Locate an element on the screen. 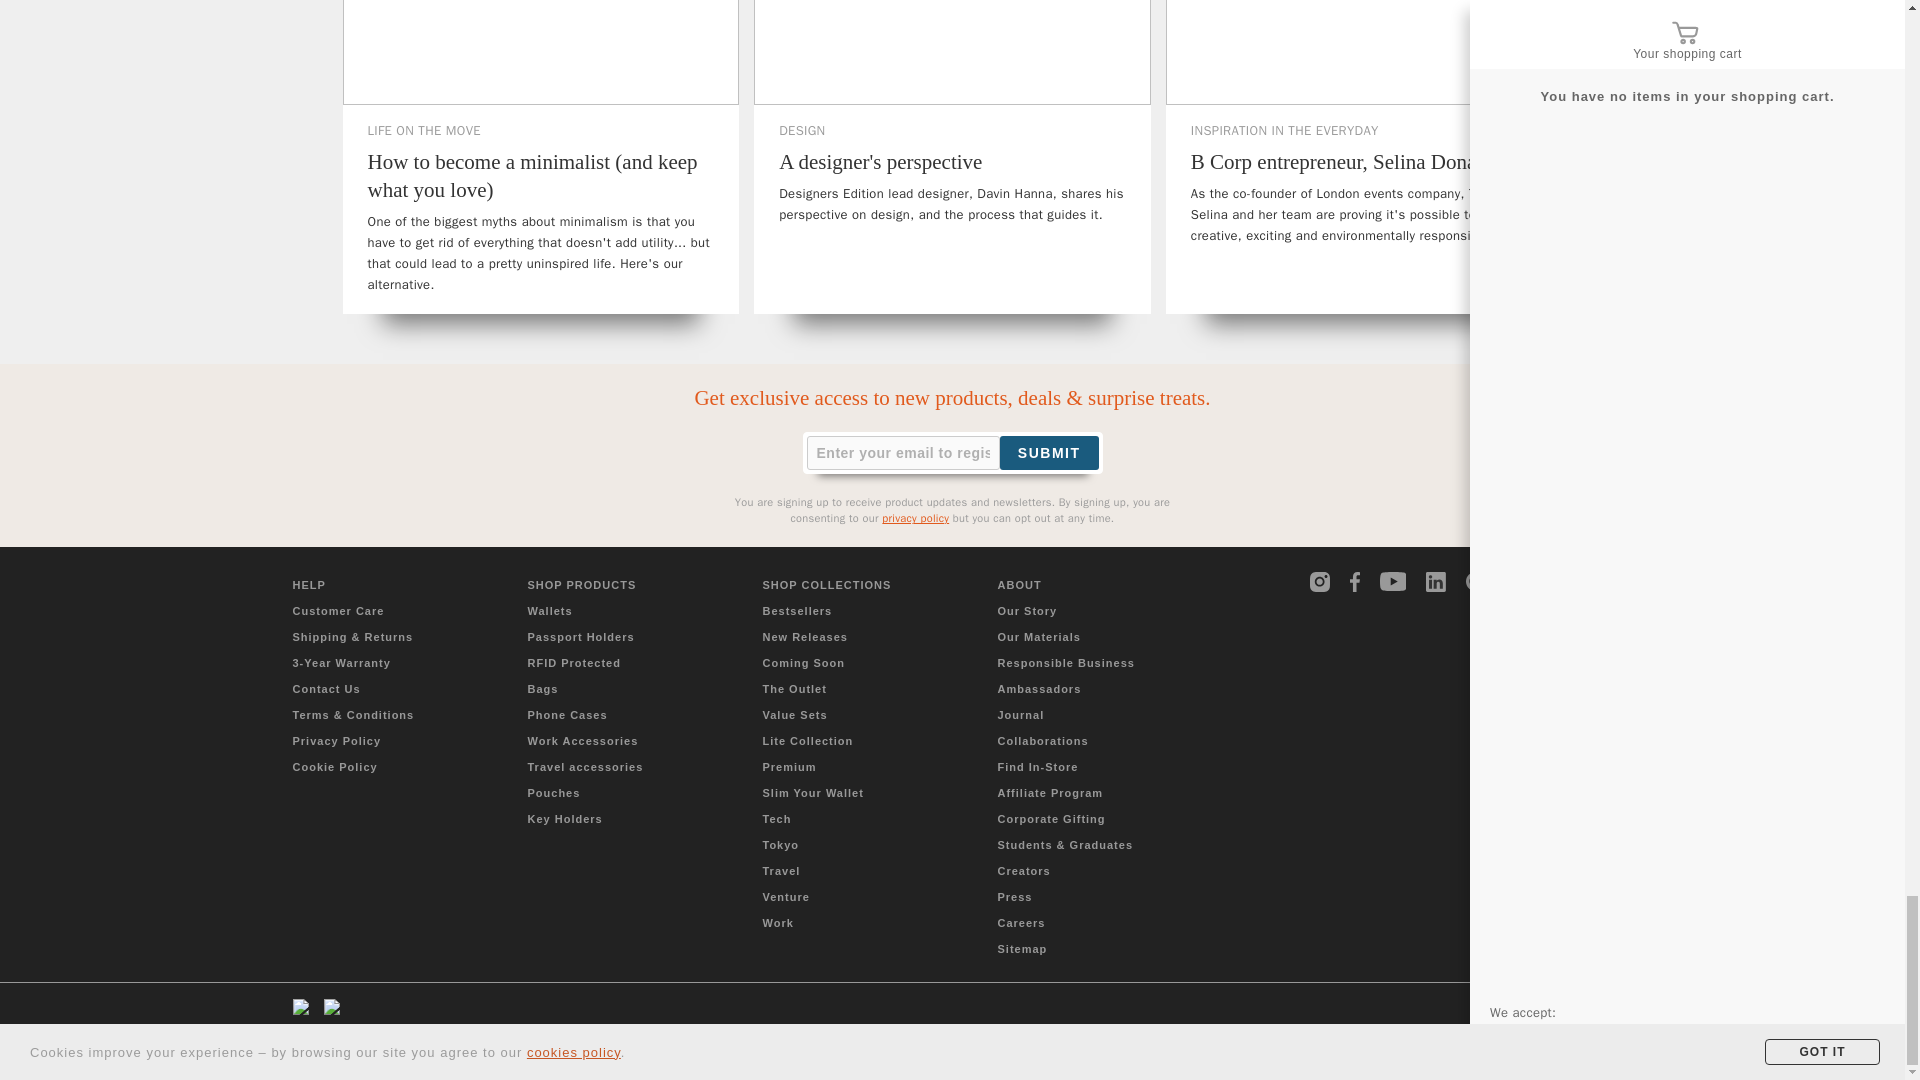  YouTube is located at coordinates (1394, 581).